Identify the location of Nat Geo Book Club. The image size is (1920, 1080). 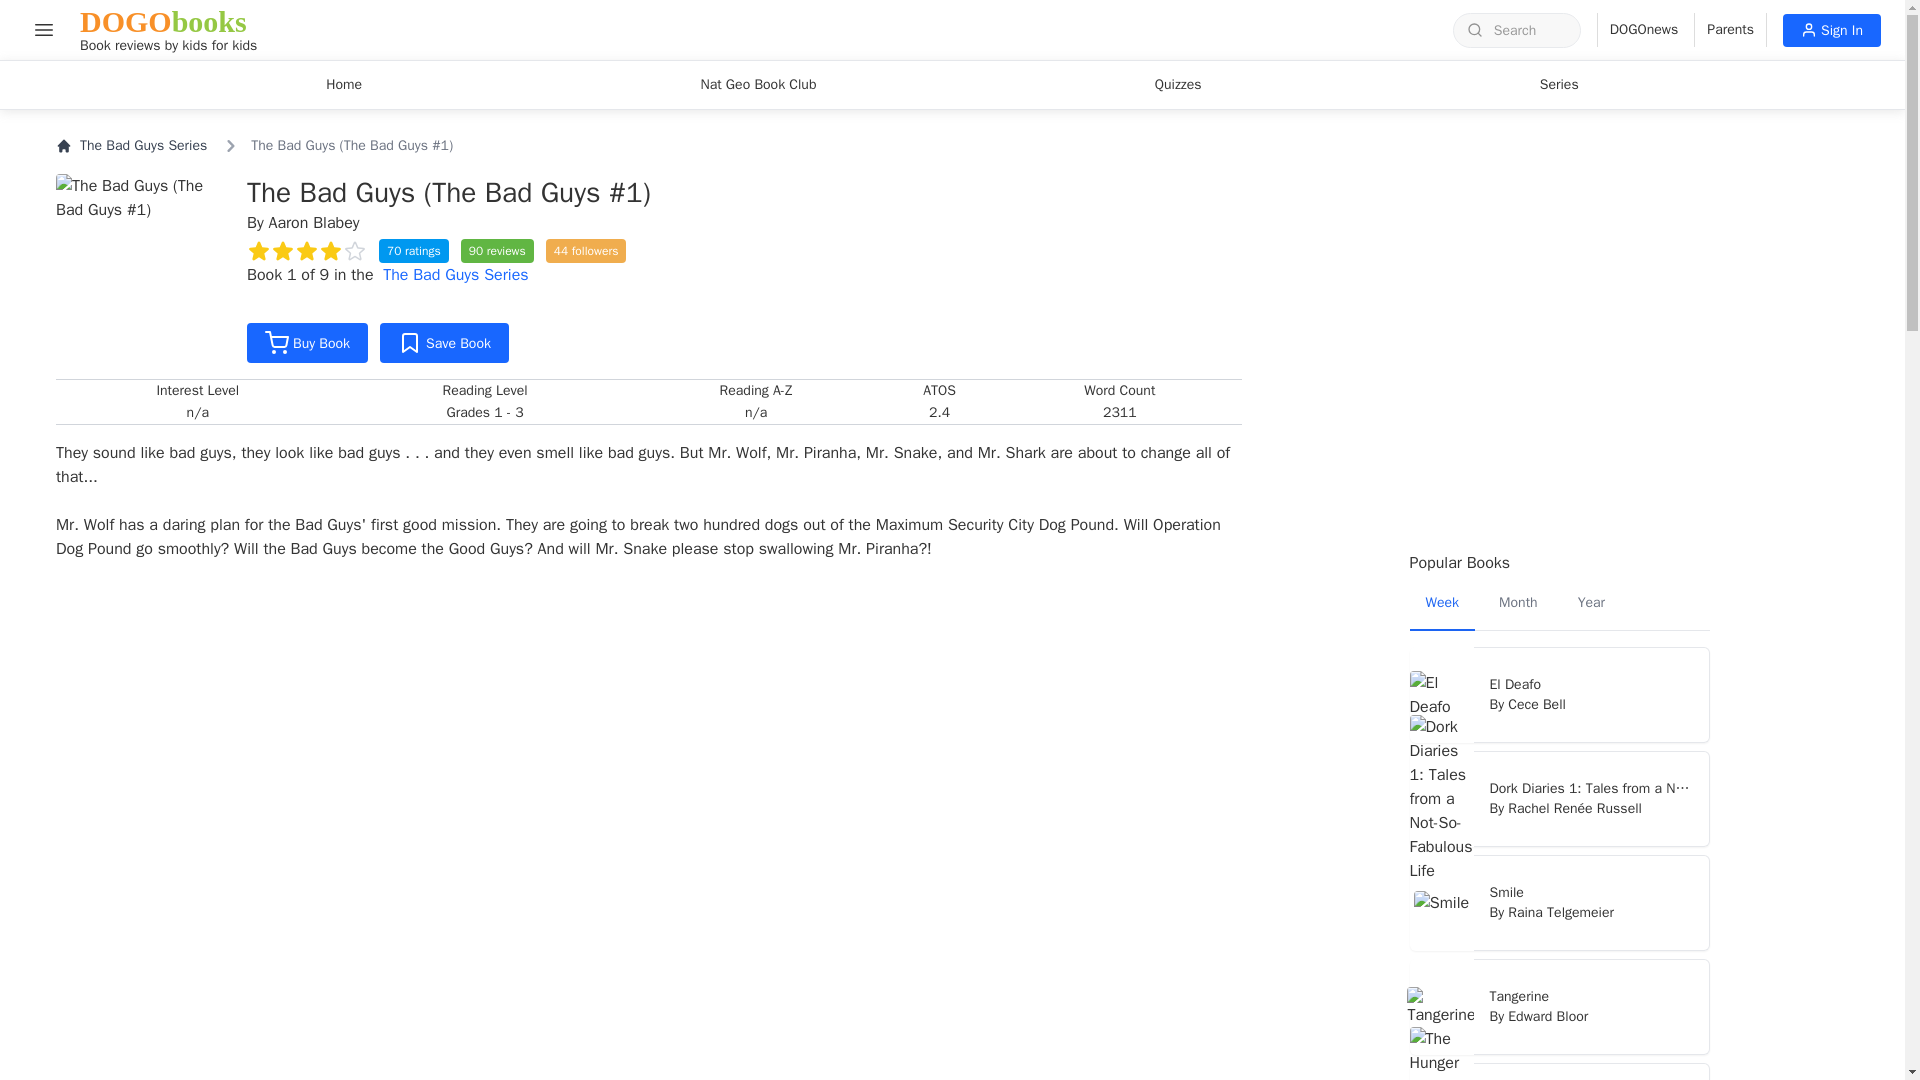
(757, 84).